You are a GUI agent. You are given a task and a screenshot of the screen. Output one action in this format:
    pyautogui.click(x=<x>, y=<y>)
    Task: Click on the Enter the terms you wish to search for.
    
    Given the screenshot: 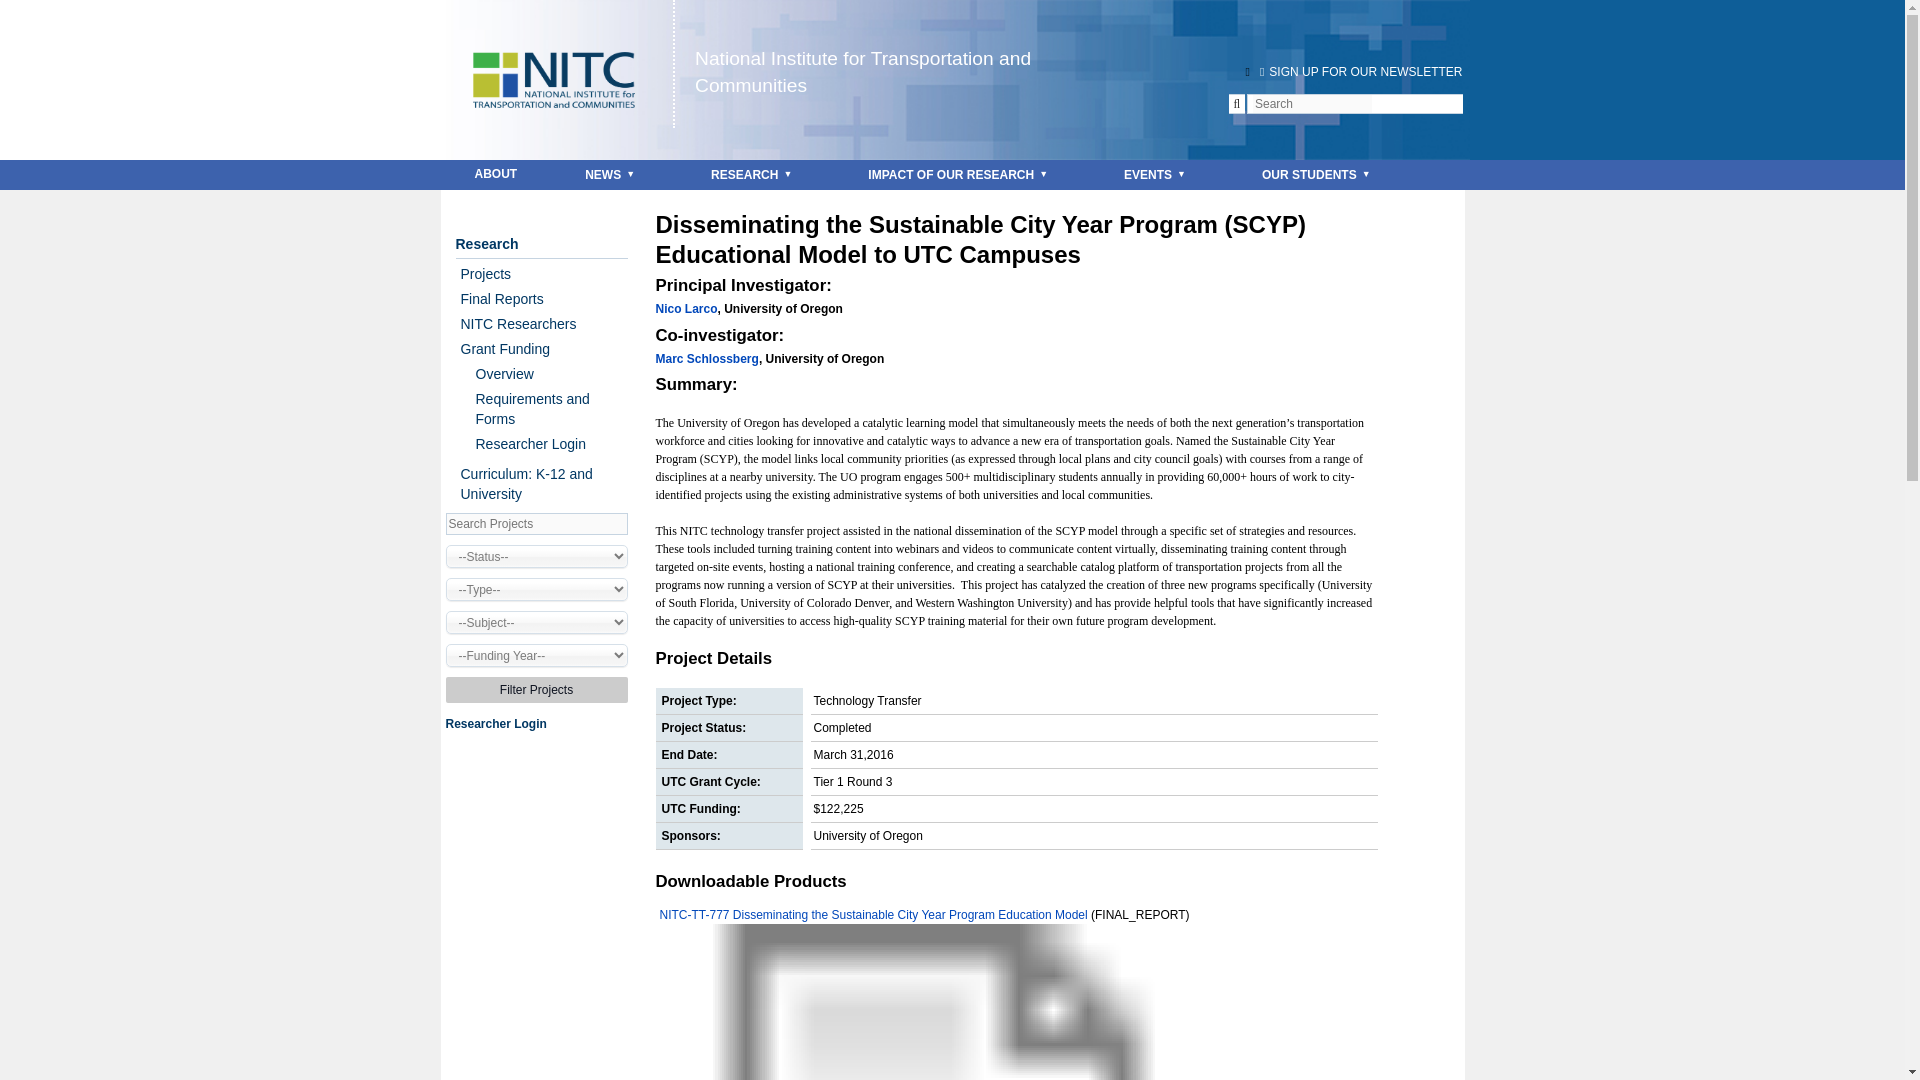 What is the action you would take?
    pyautogui.click(x=1312, y=104)
    